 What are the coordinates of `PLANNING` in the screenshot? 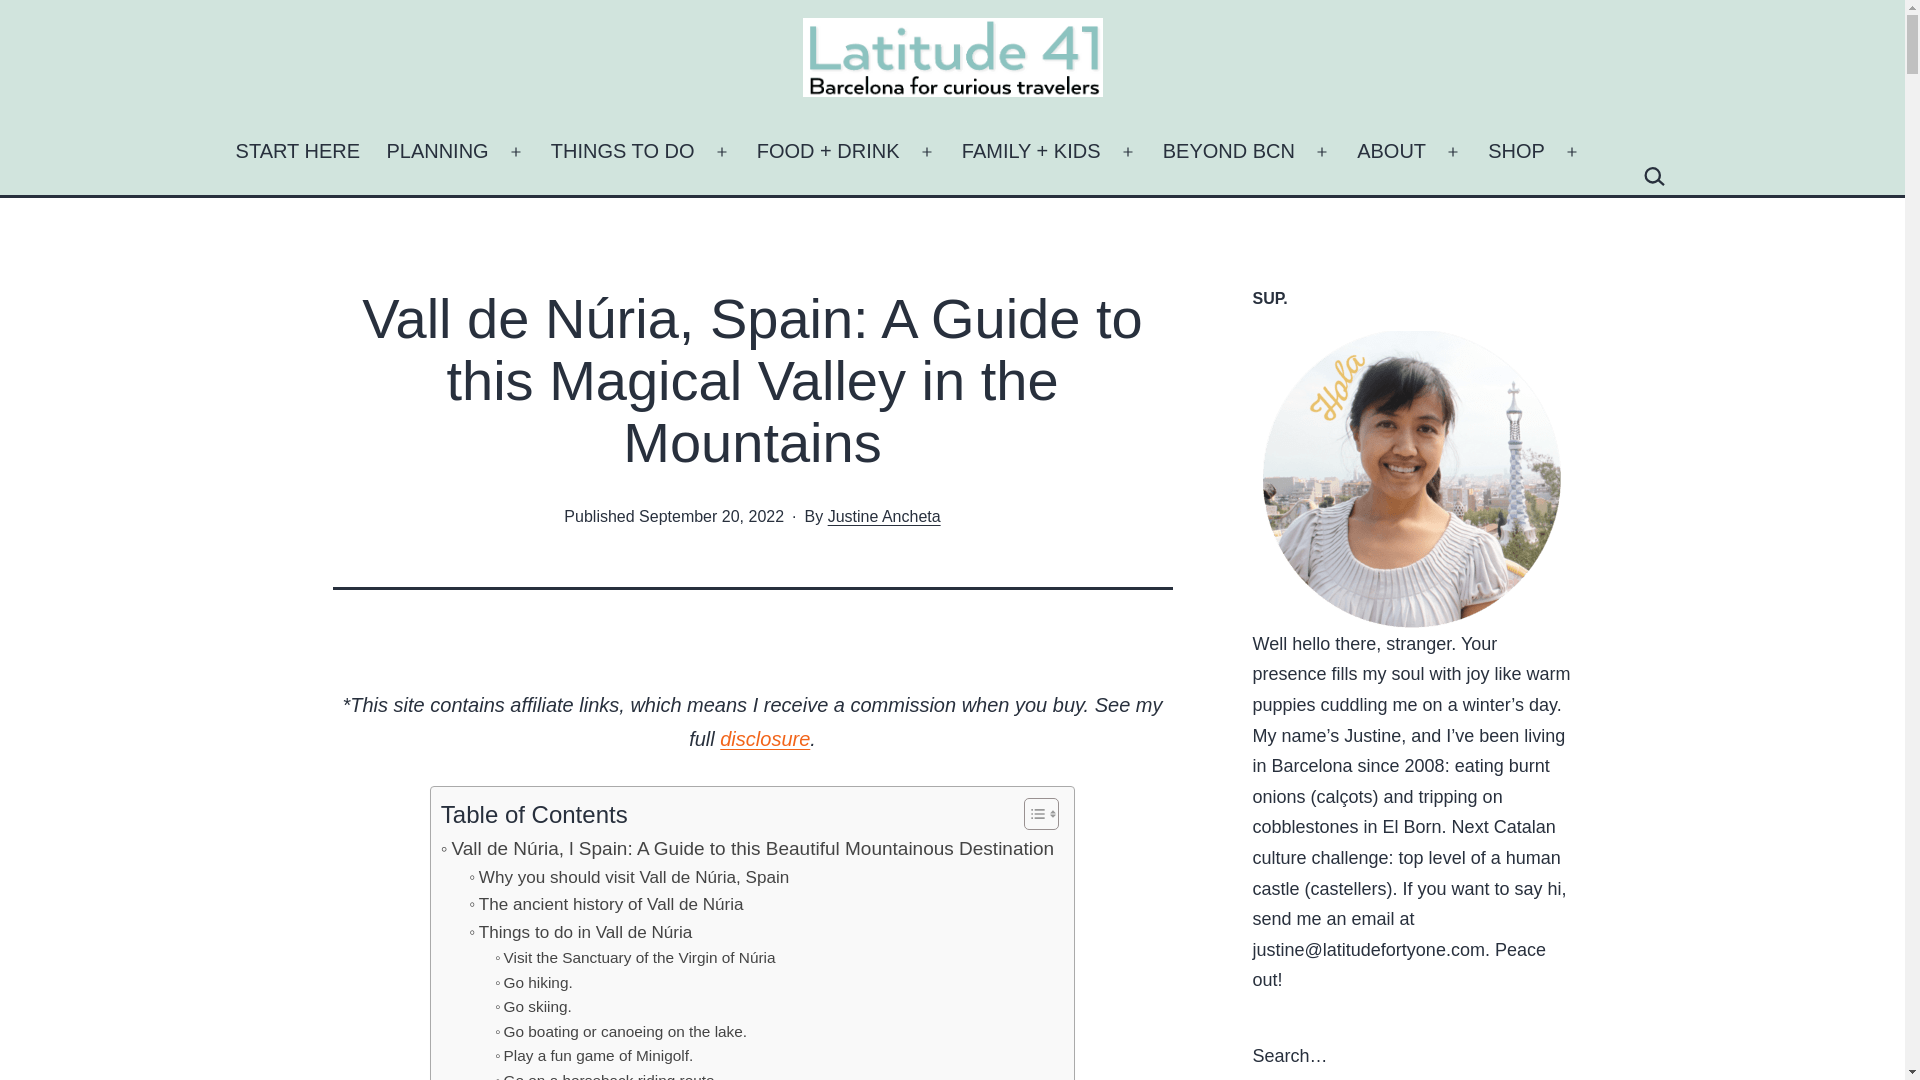 It's located at (436, 152).